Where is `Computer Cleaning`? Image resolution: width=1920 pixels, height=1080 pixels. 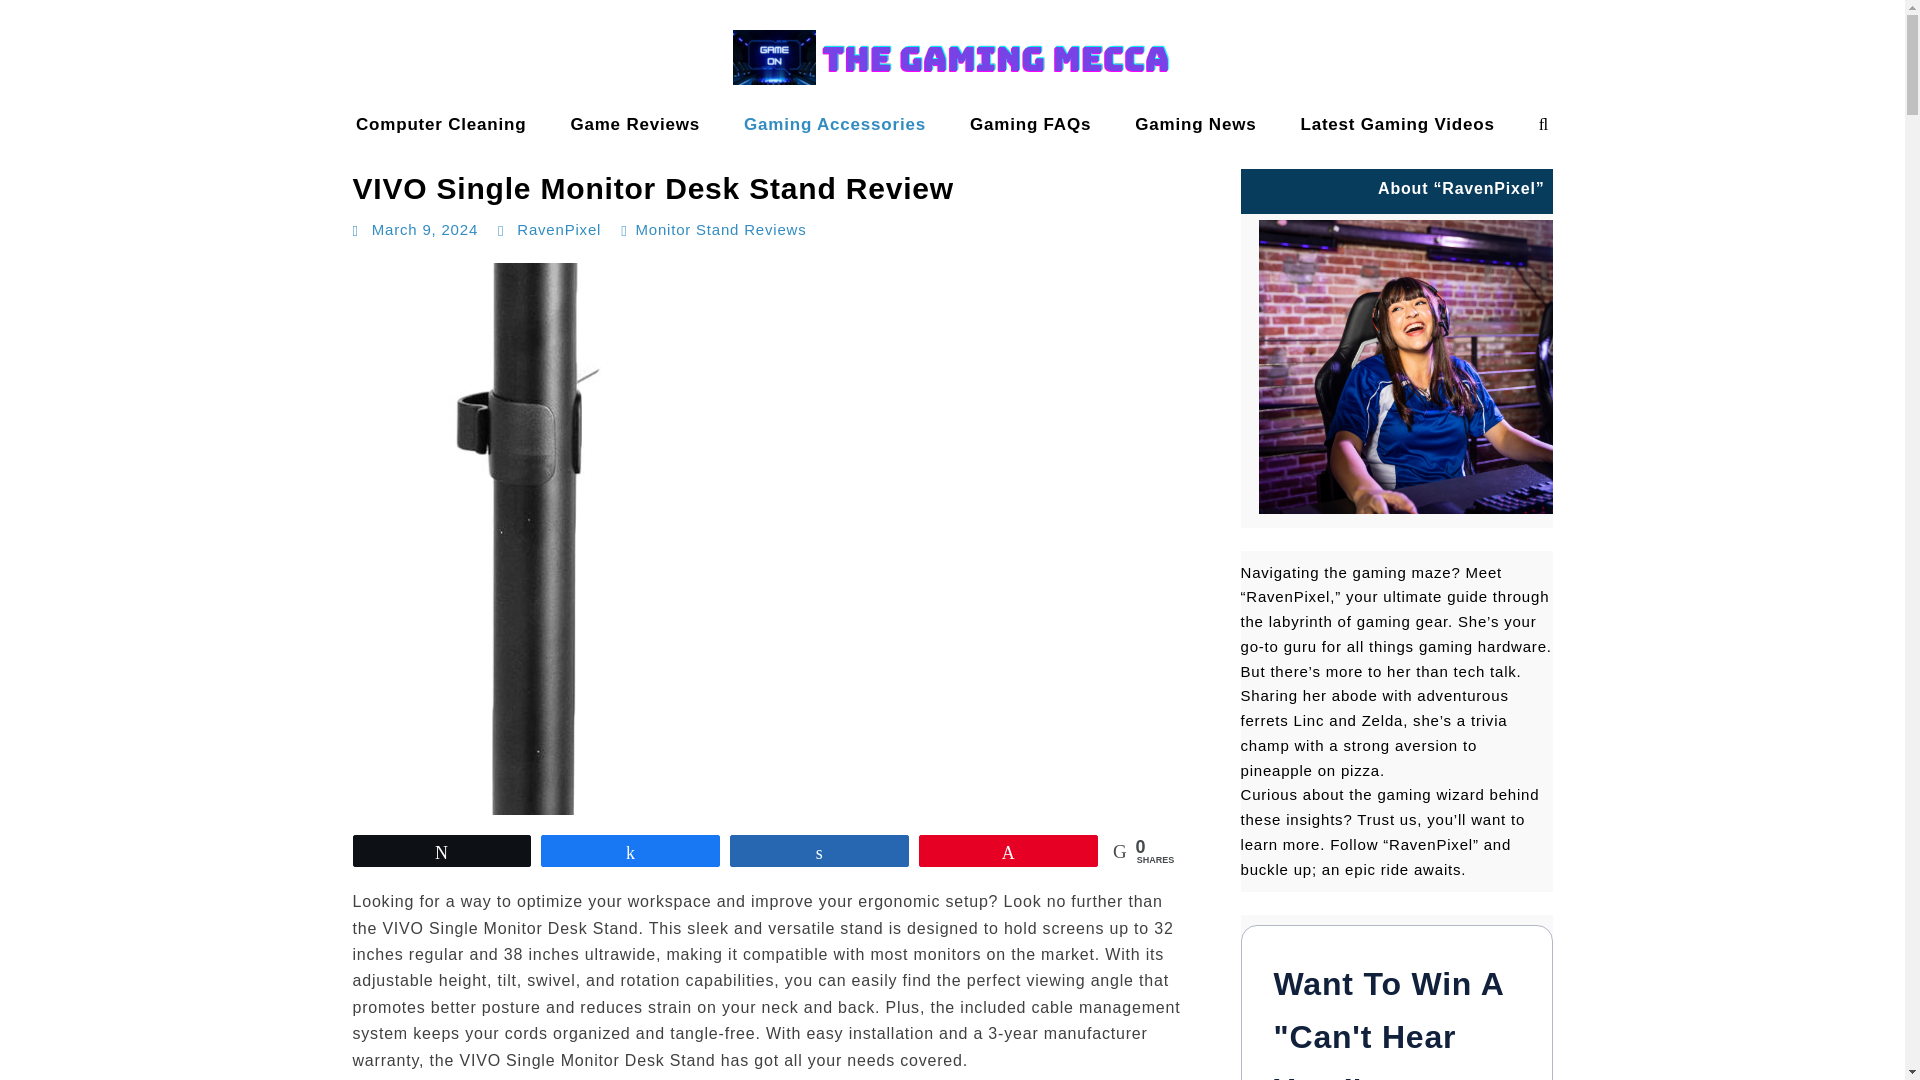 Computer Cleaning is located at coordinates (440, 124).